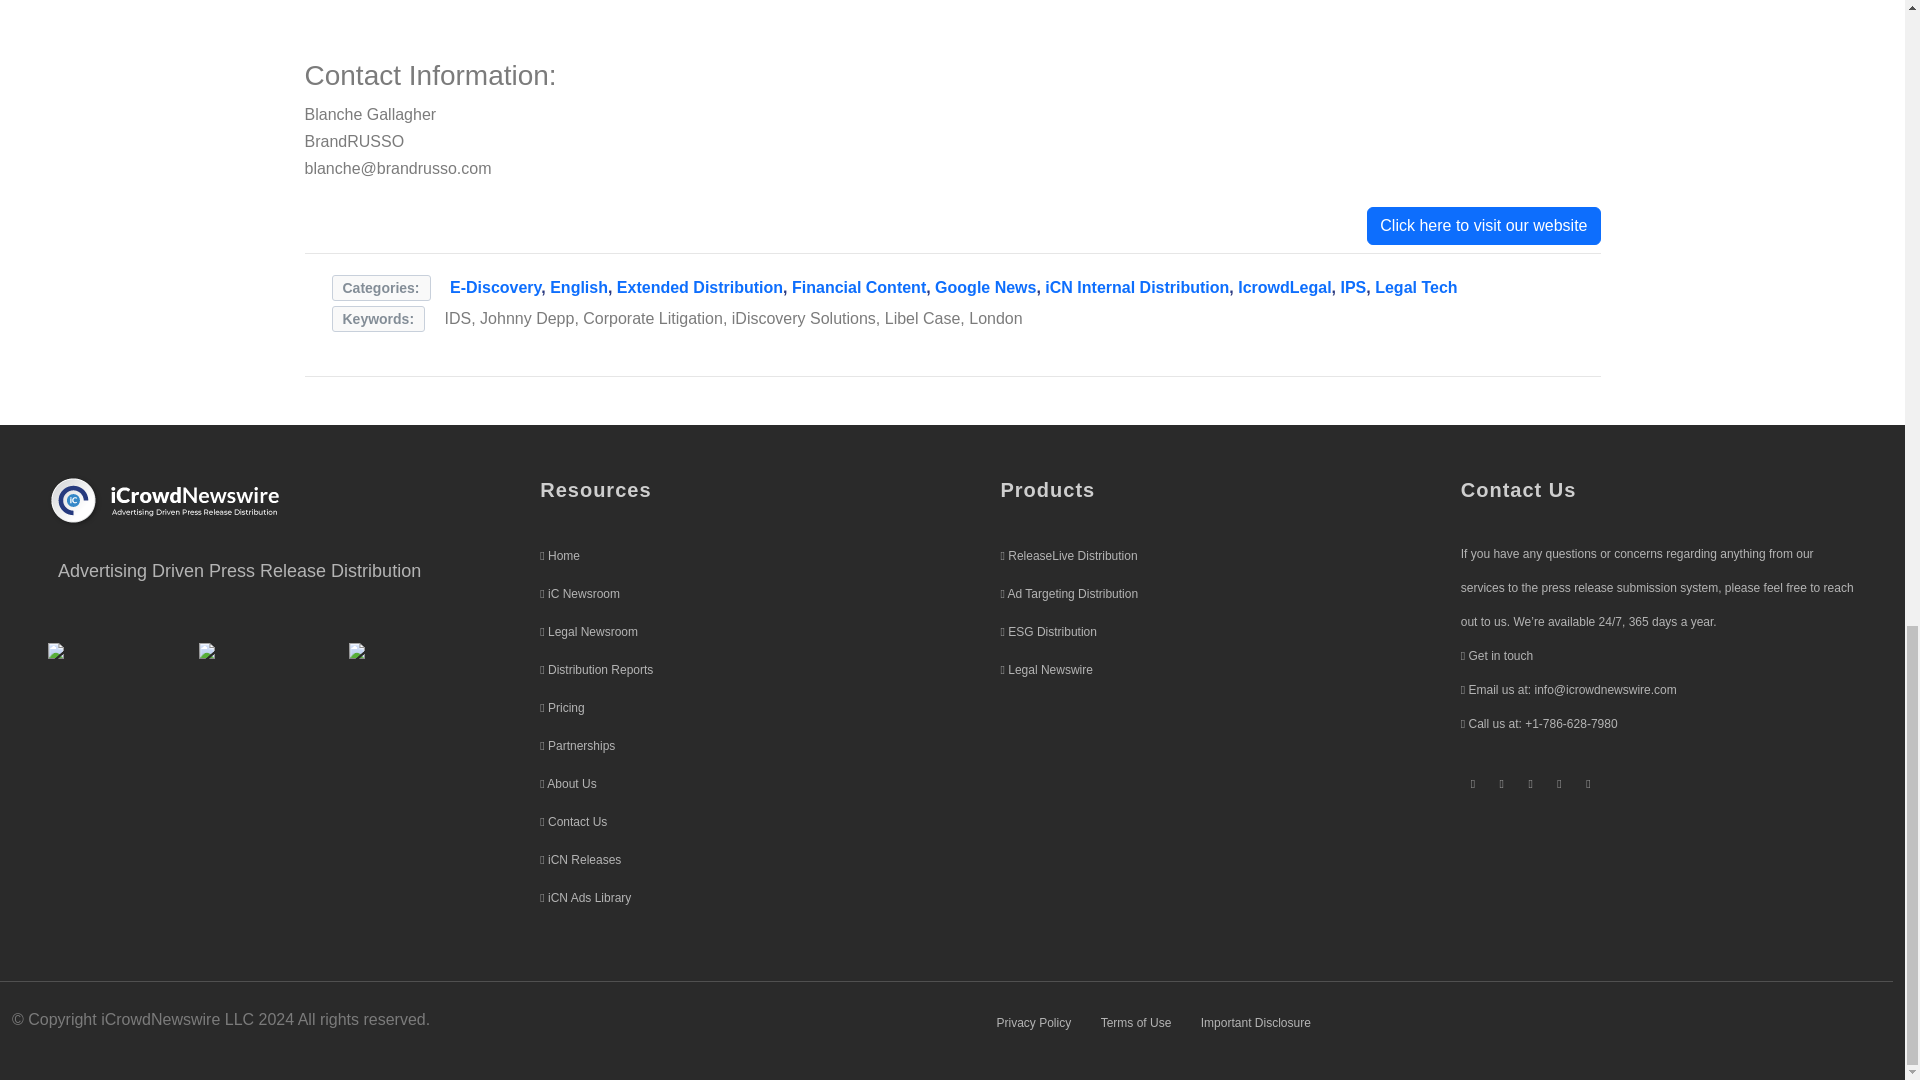 The height and width of the screenshot is (1080, 1920). Describe the element at coordinates (986, 286) in the screenshot. I see `Google News` at that location.